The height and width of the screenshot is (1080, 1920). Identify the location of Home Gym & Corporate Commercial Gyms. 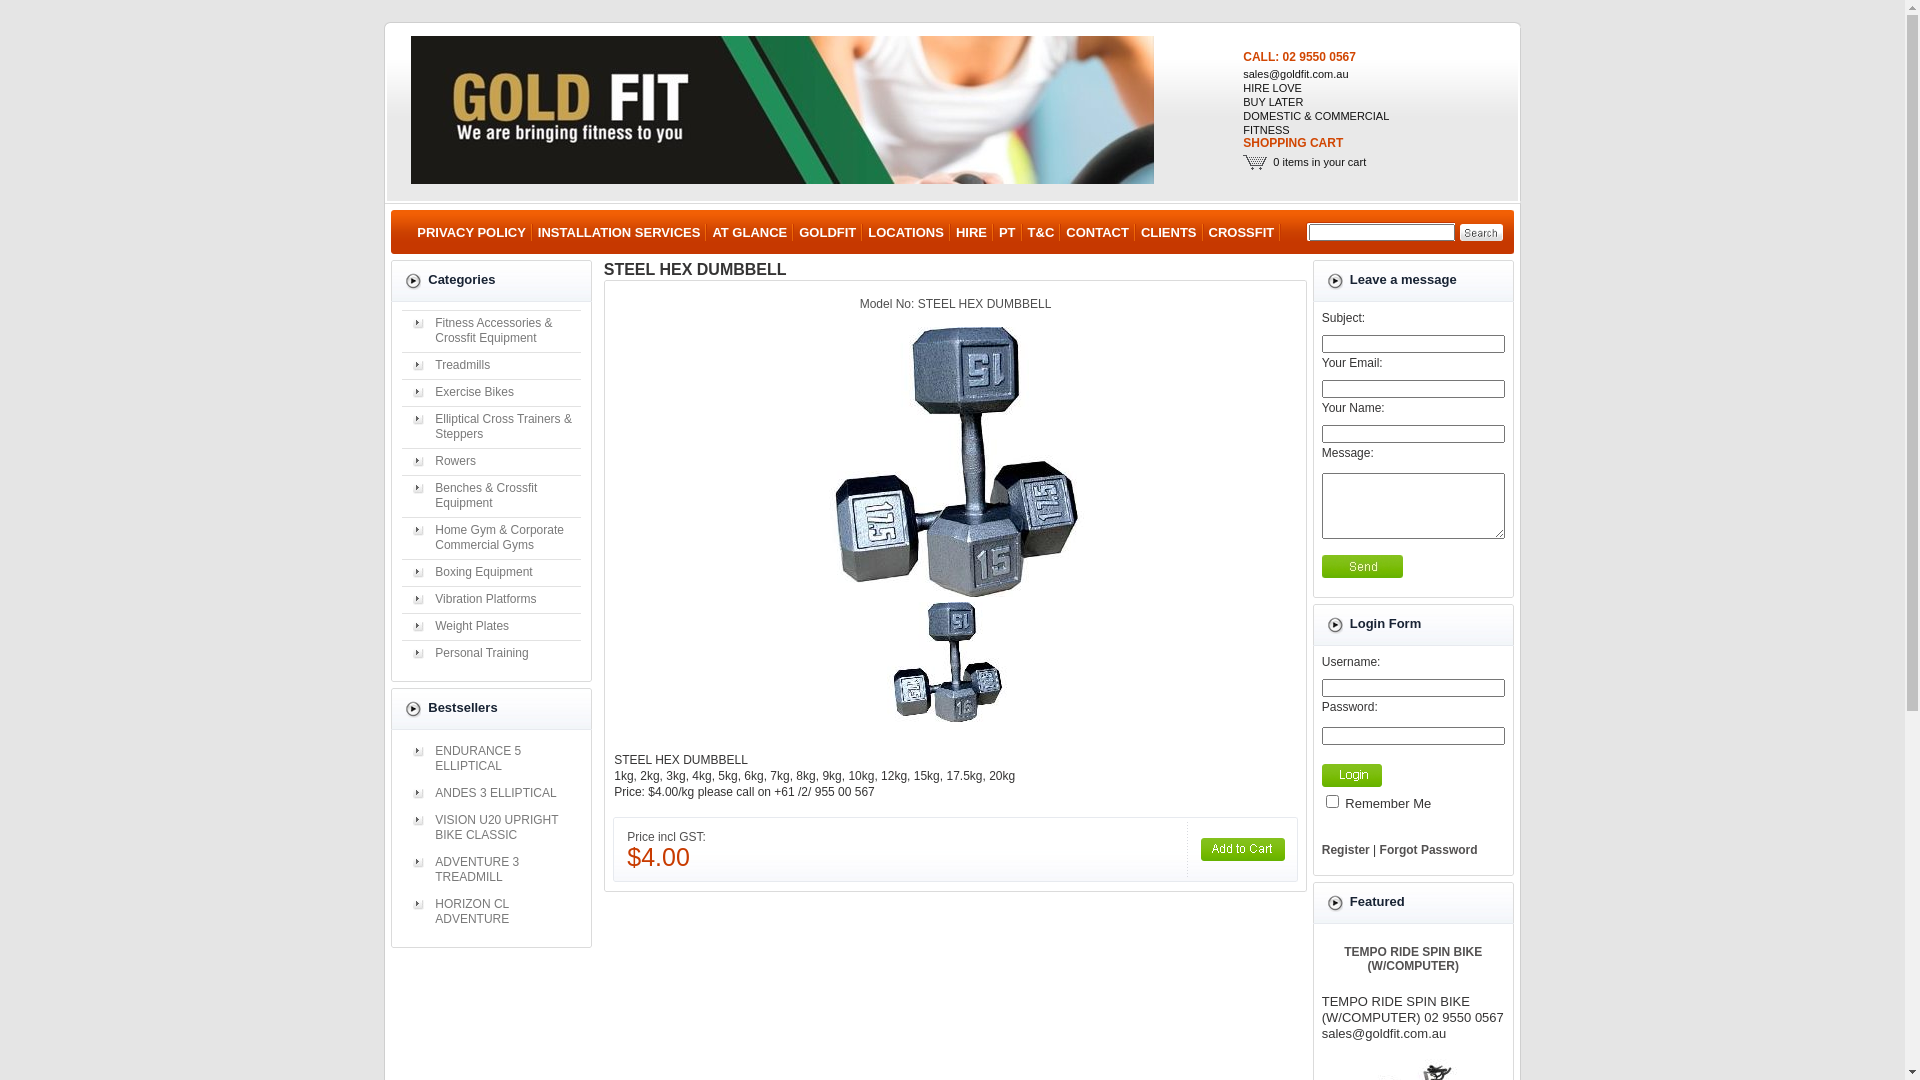
(492, 538).